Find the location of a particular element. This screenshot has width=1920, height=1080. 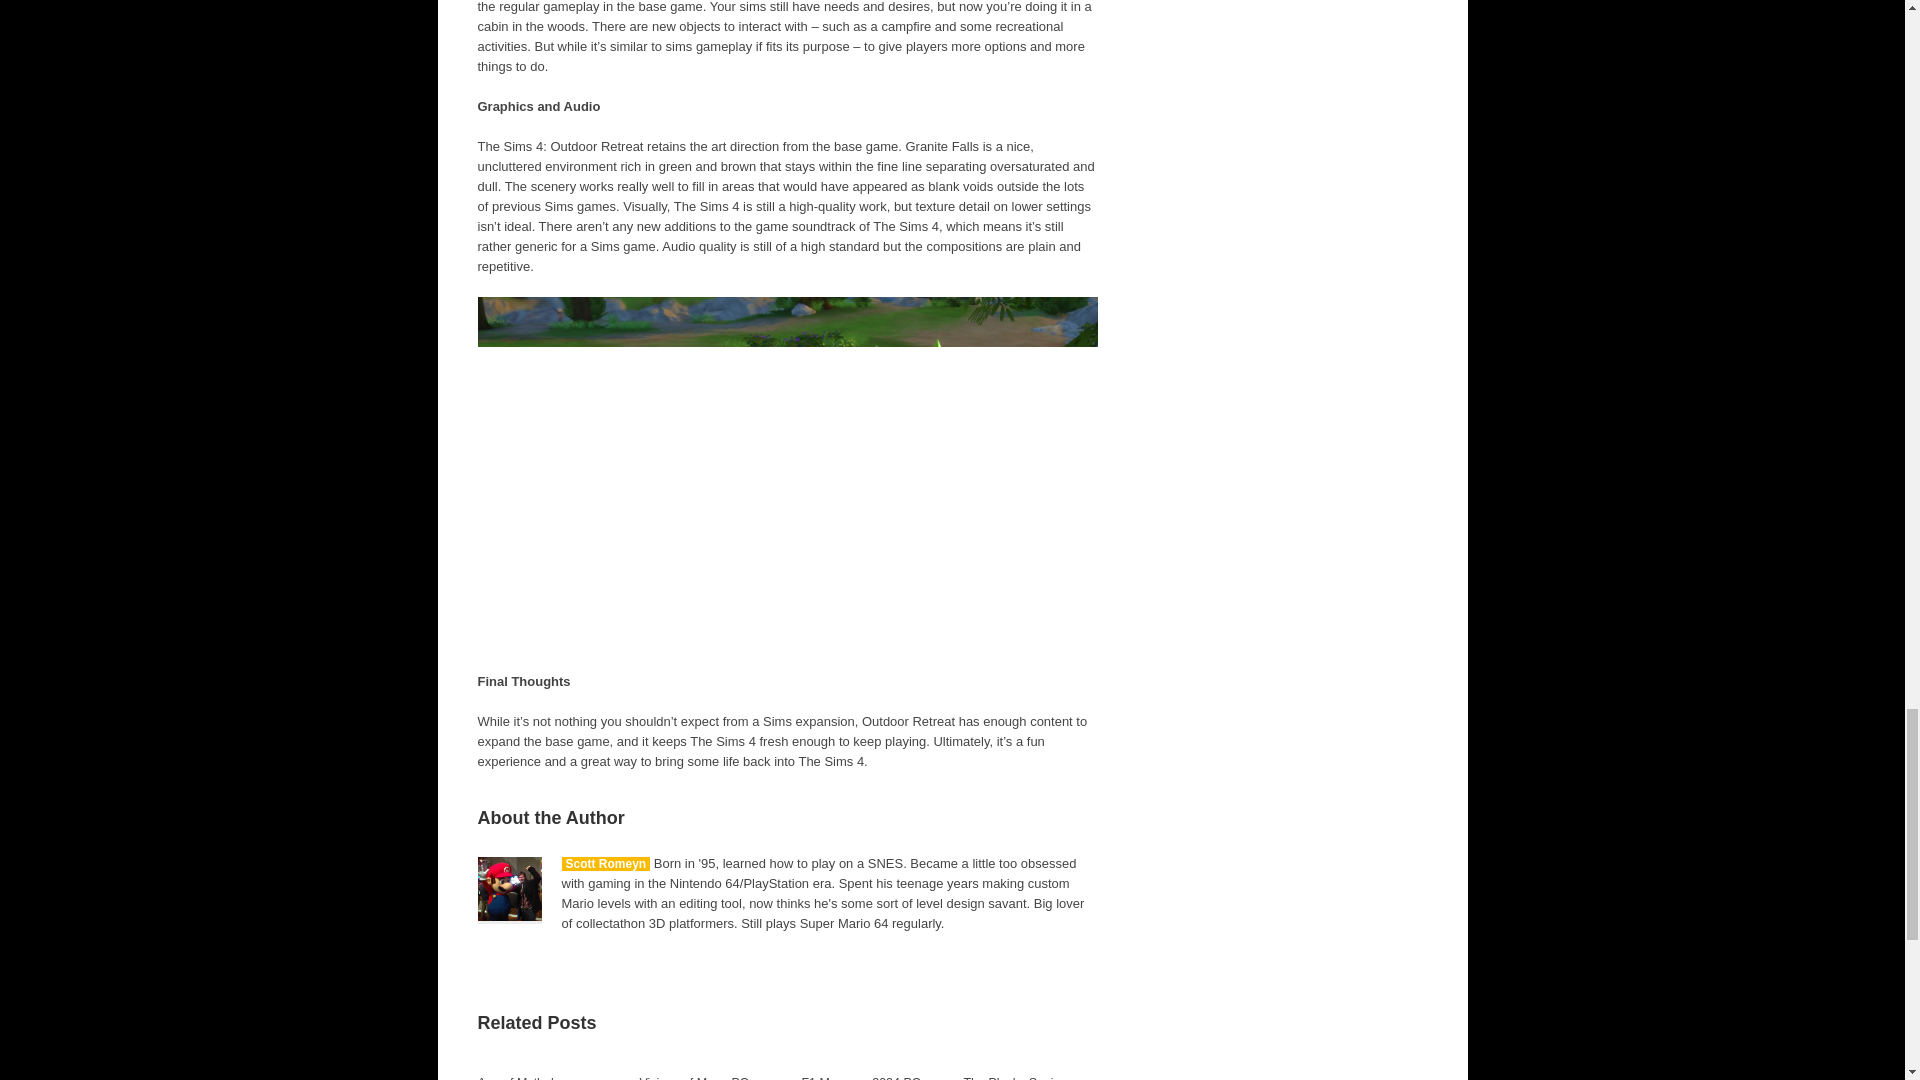

The Plucky Squire Preview is located at coordinates (1014, 1078).